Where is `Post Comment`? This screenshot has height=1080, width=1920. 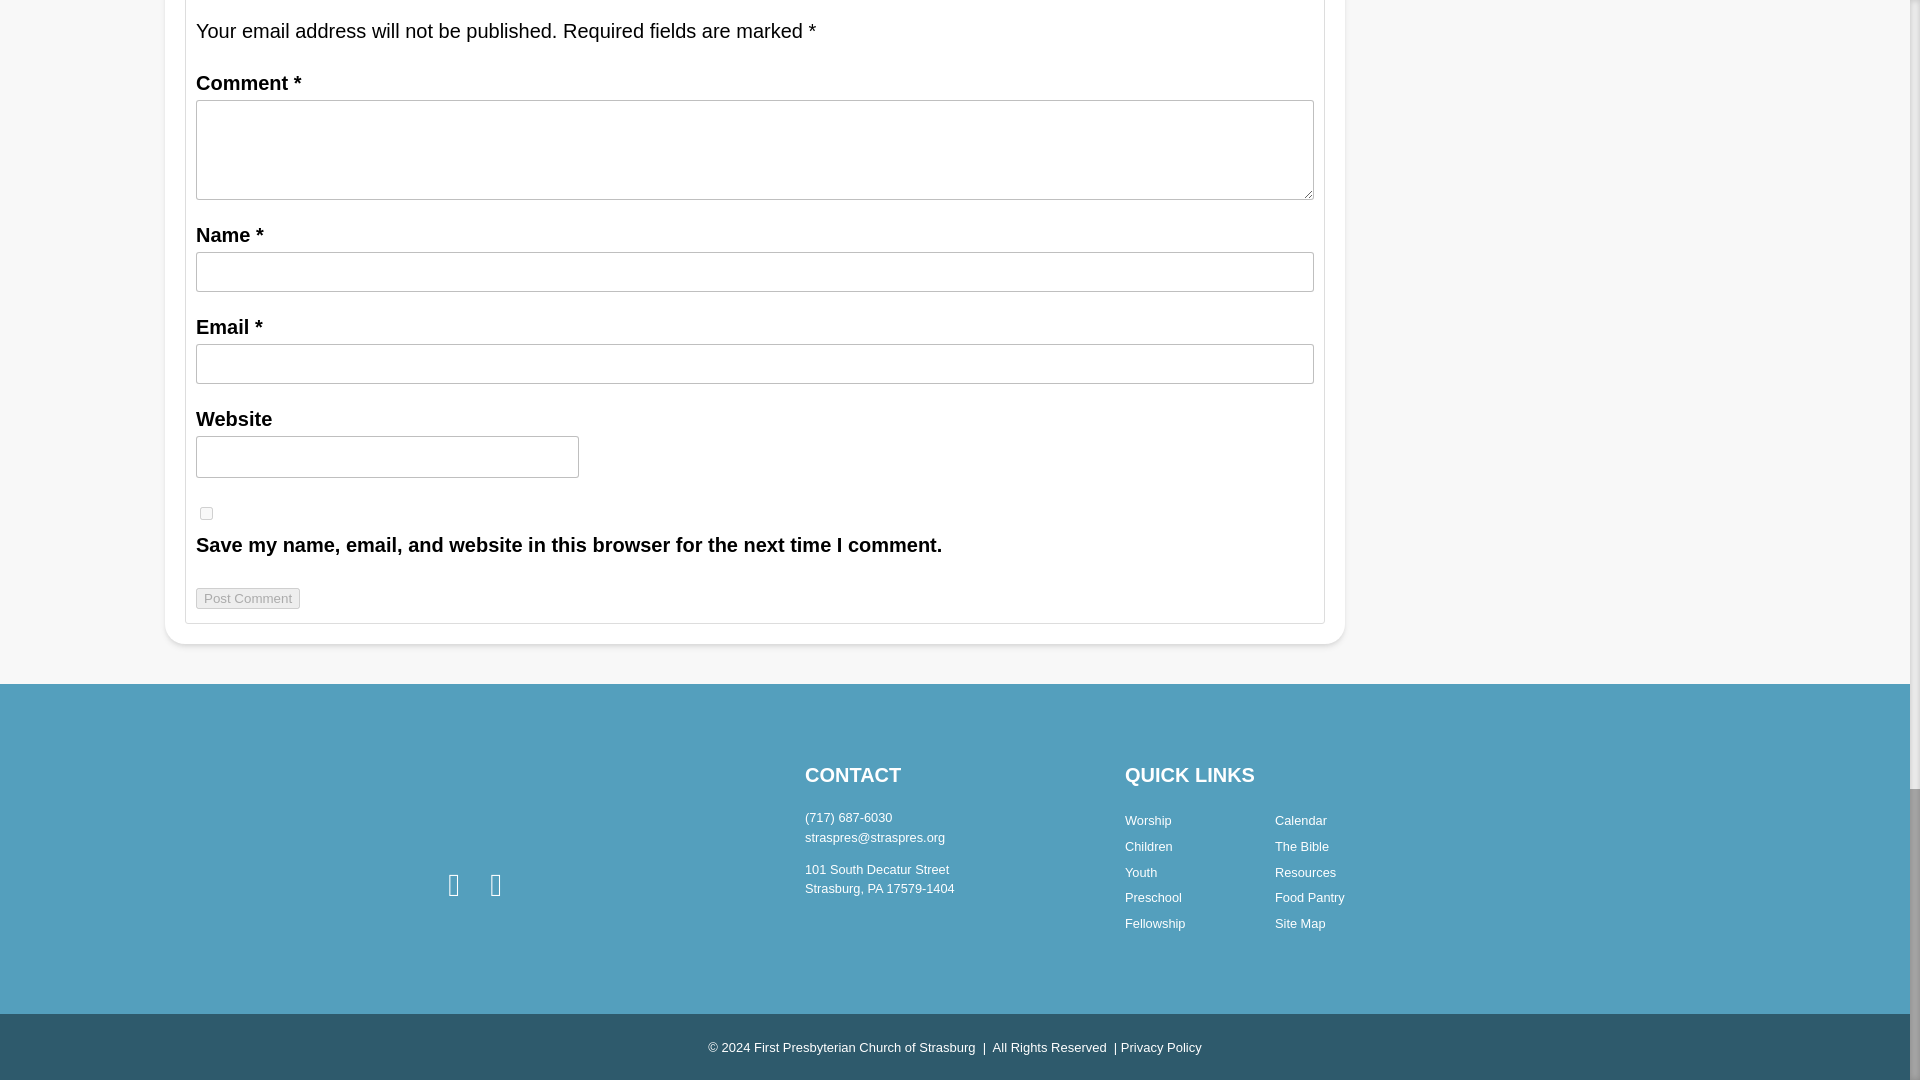 Post Comment is located at coordinates (247, 598).